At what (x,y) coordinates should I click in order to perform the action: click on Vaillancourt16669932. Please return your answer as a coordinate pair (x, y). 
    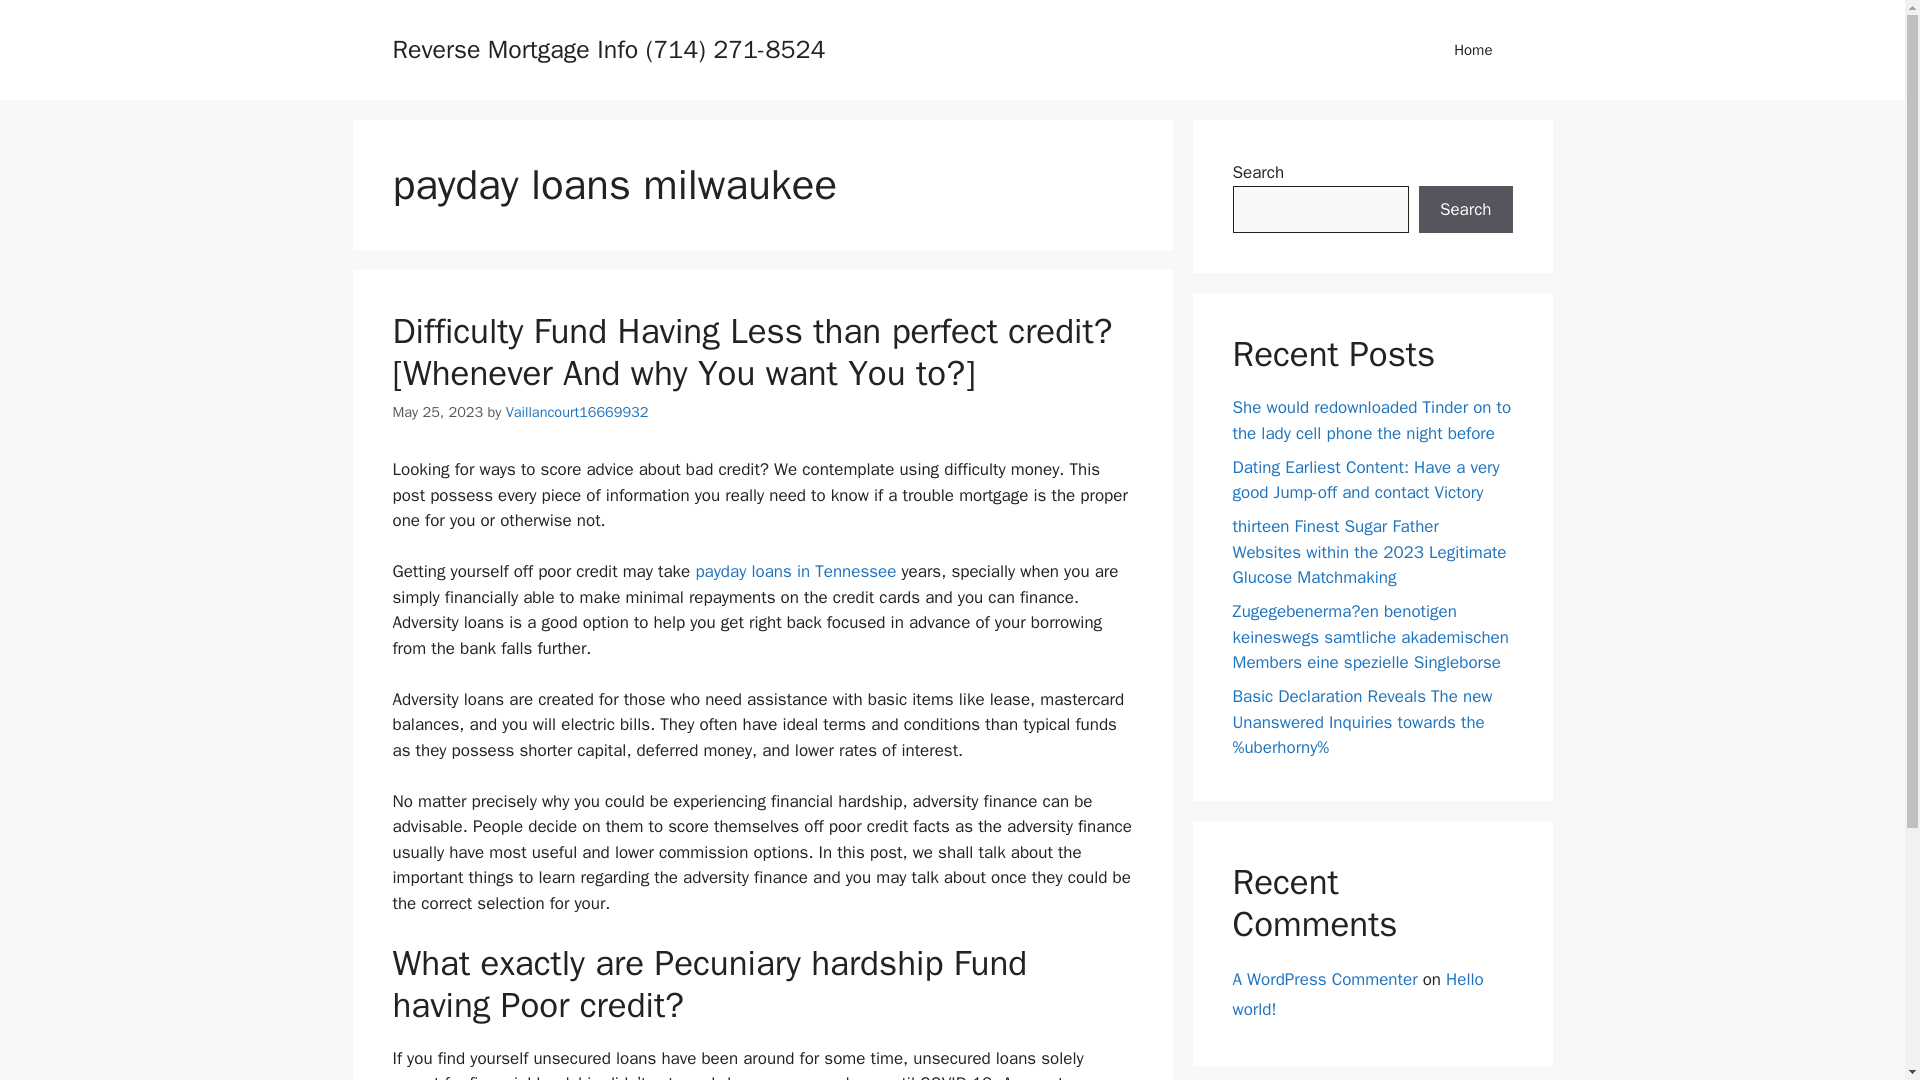
    Looking at the image, I should click on (577, 412).